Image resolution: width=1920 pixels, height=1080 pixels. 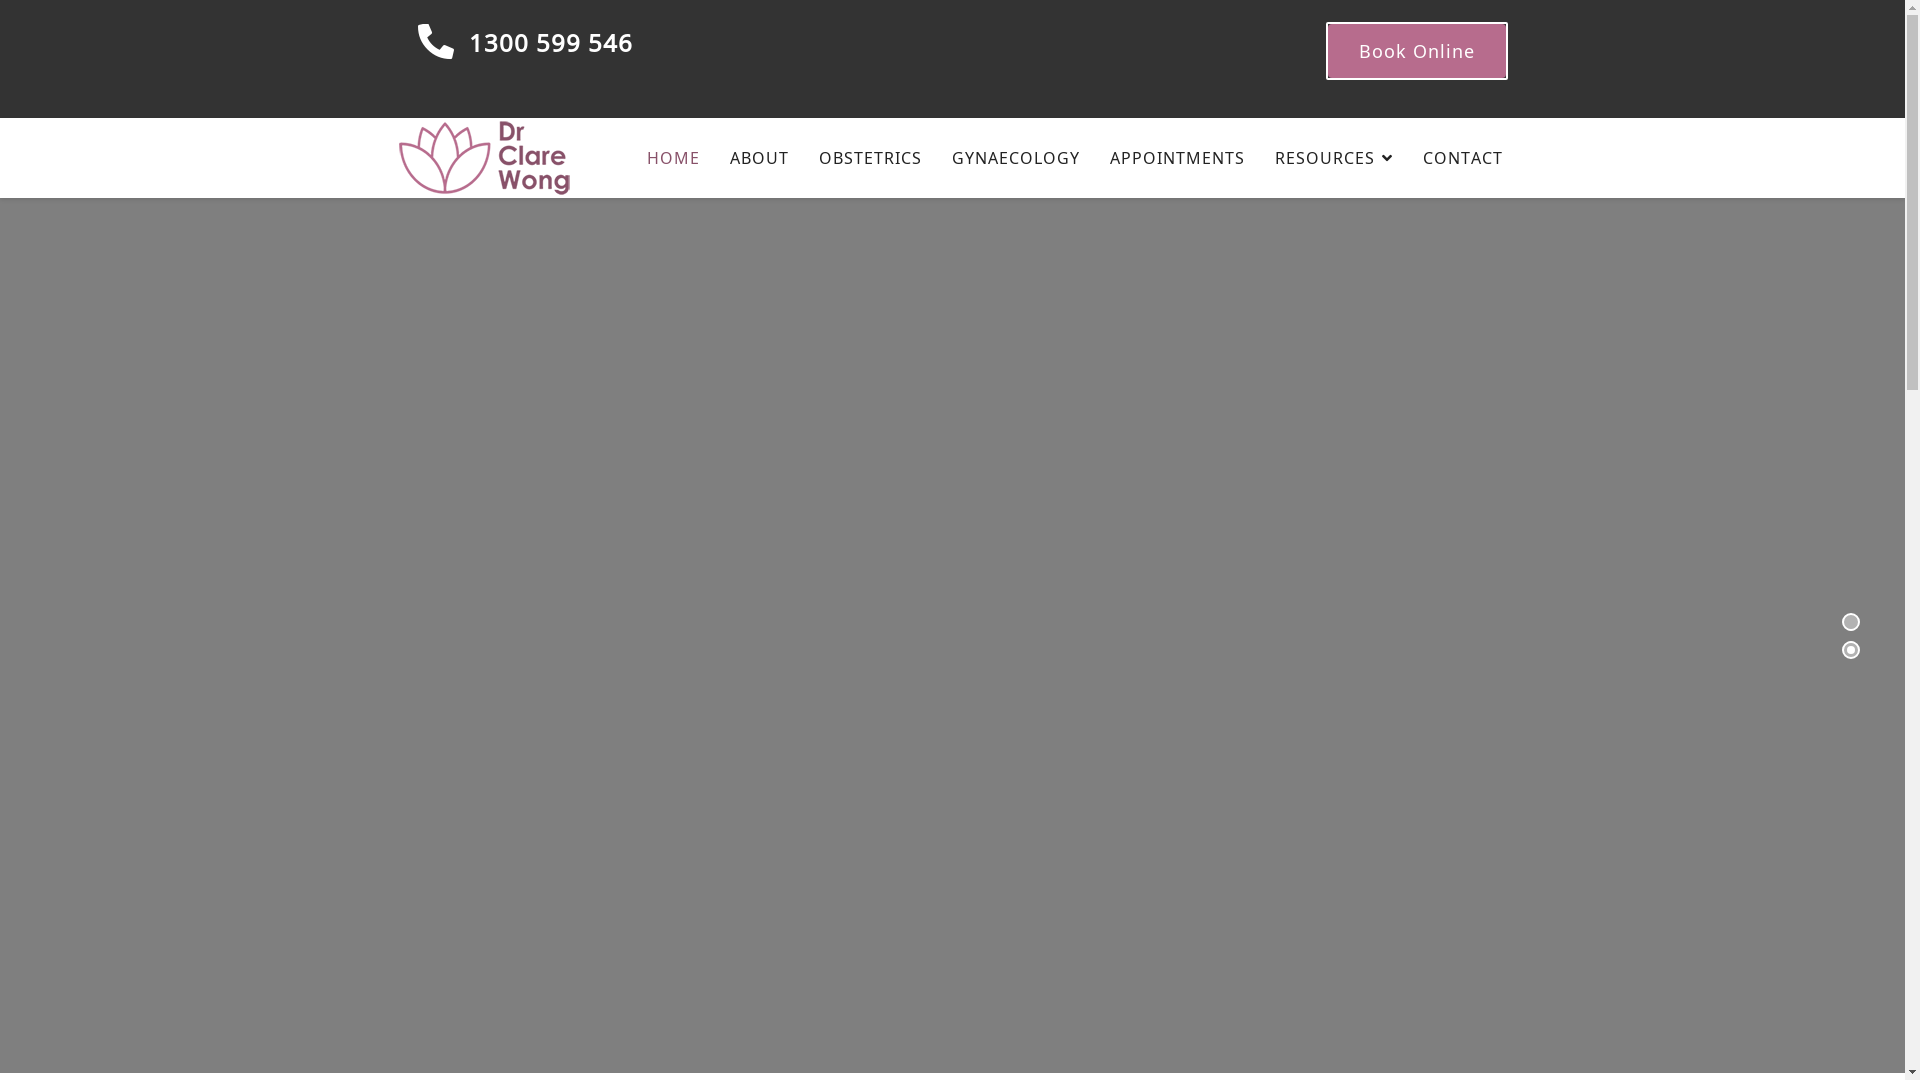 What do you see at coordinates (516, 712) in the screenshot?
I see `Our Obstetric Services` at bounding box center [516, 712].